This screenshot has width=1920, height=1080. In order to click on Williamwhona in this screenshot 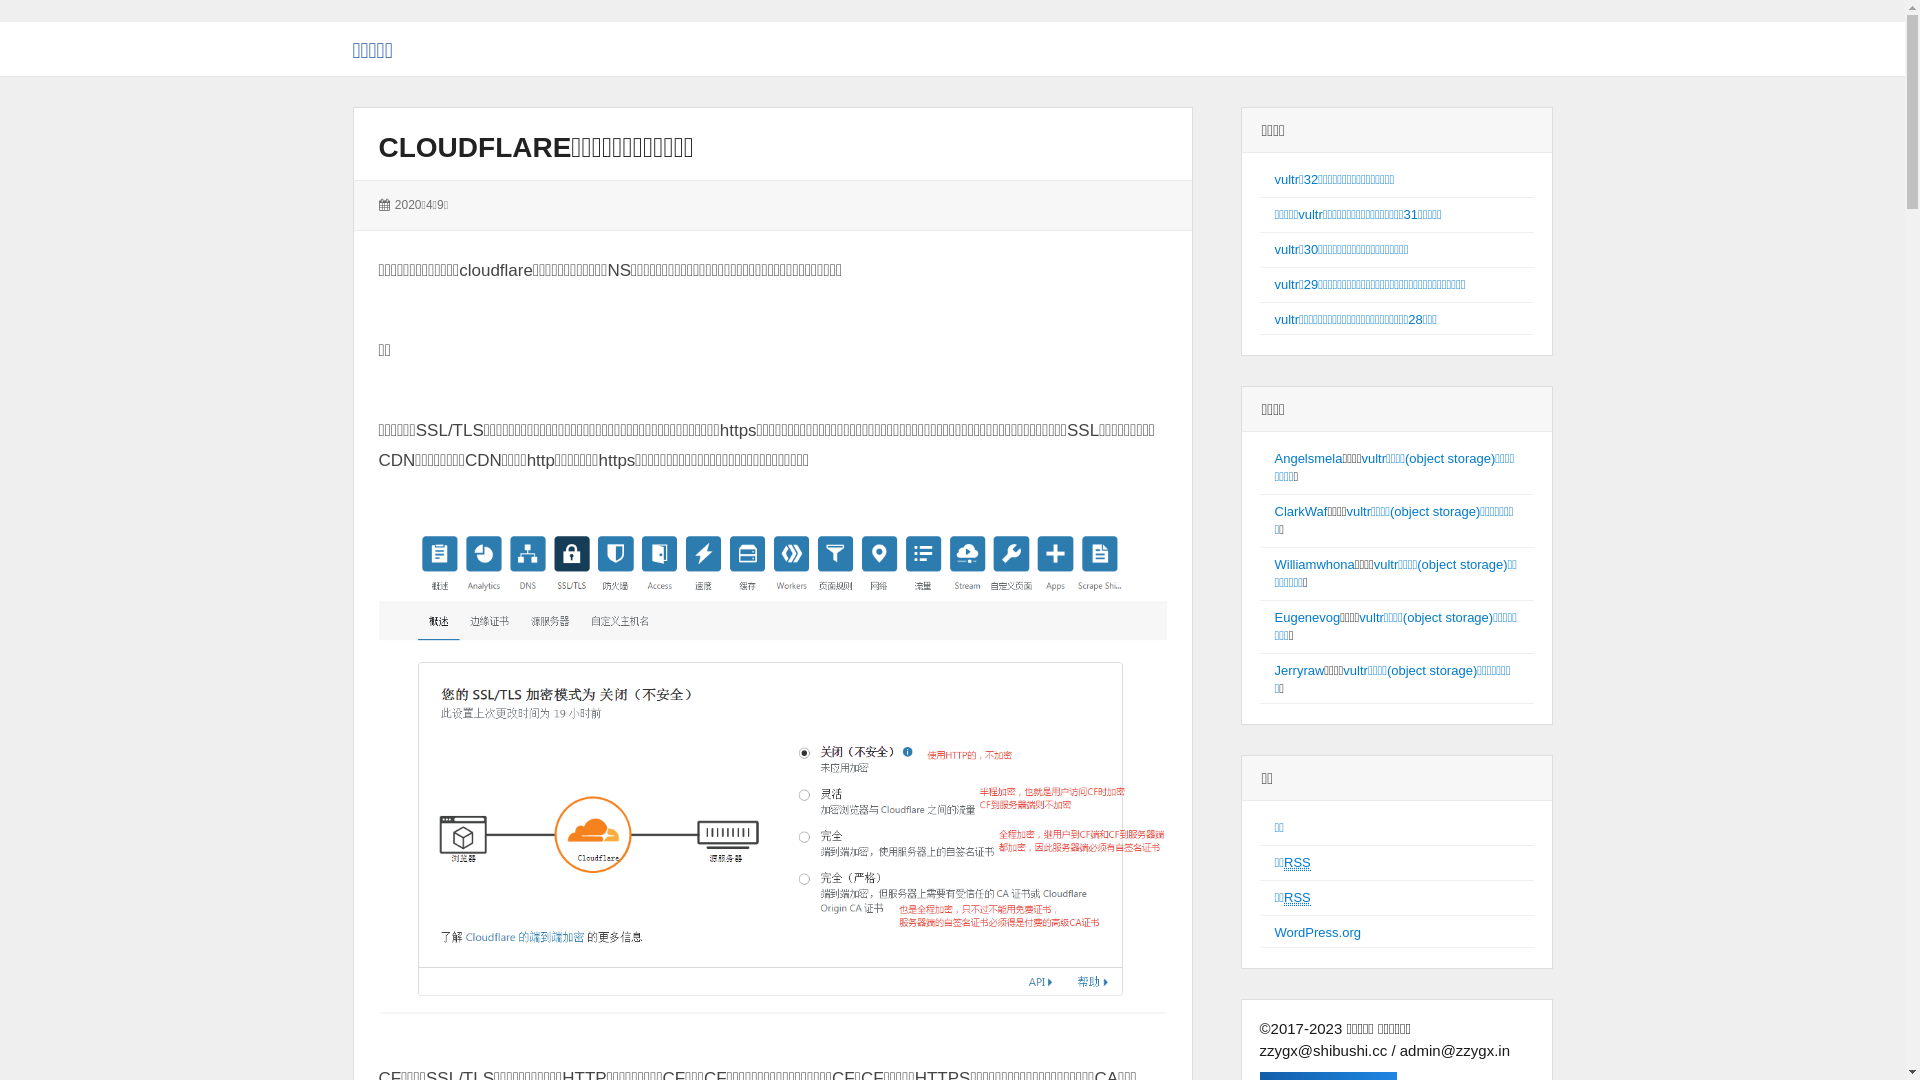, I will do `click(1314, 564)`.